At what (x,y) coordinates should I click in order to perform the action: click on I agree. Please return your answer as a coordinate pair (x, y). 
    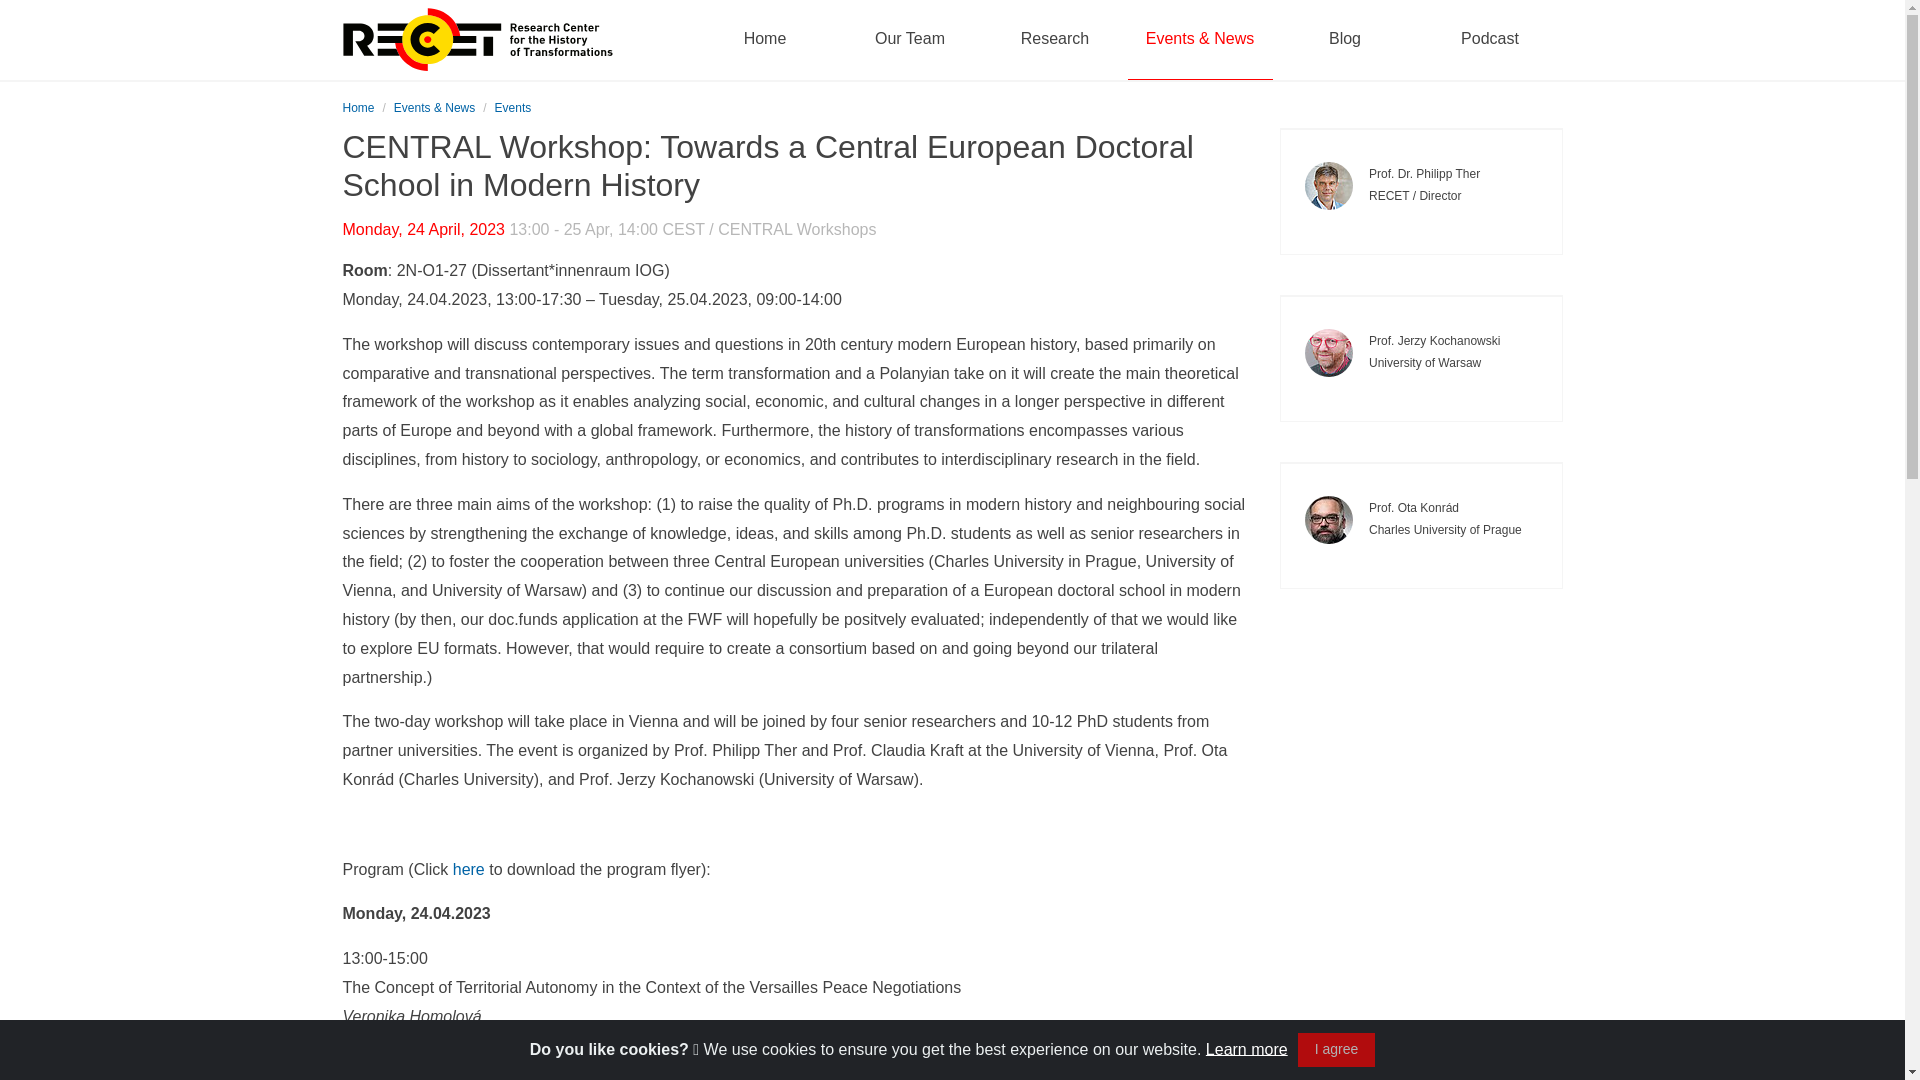
    Looking at the image, I should click on (1336, 1050).